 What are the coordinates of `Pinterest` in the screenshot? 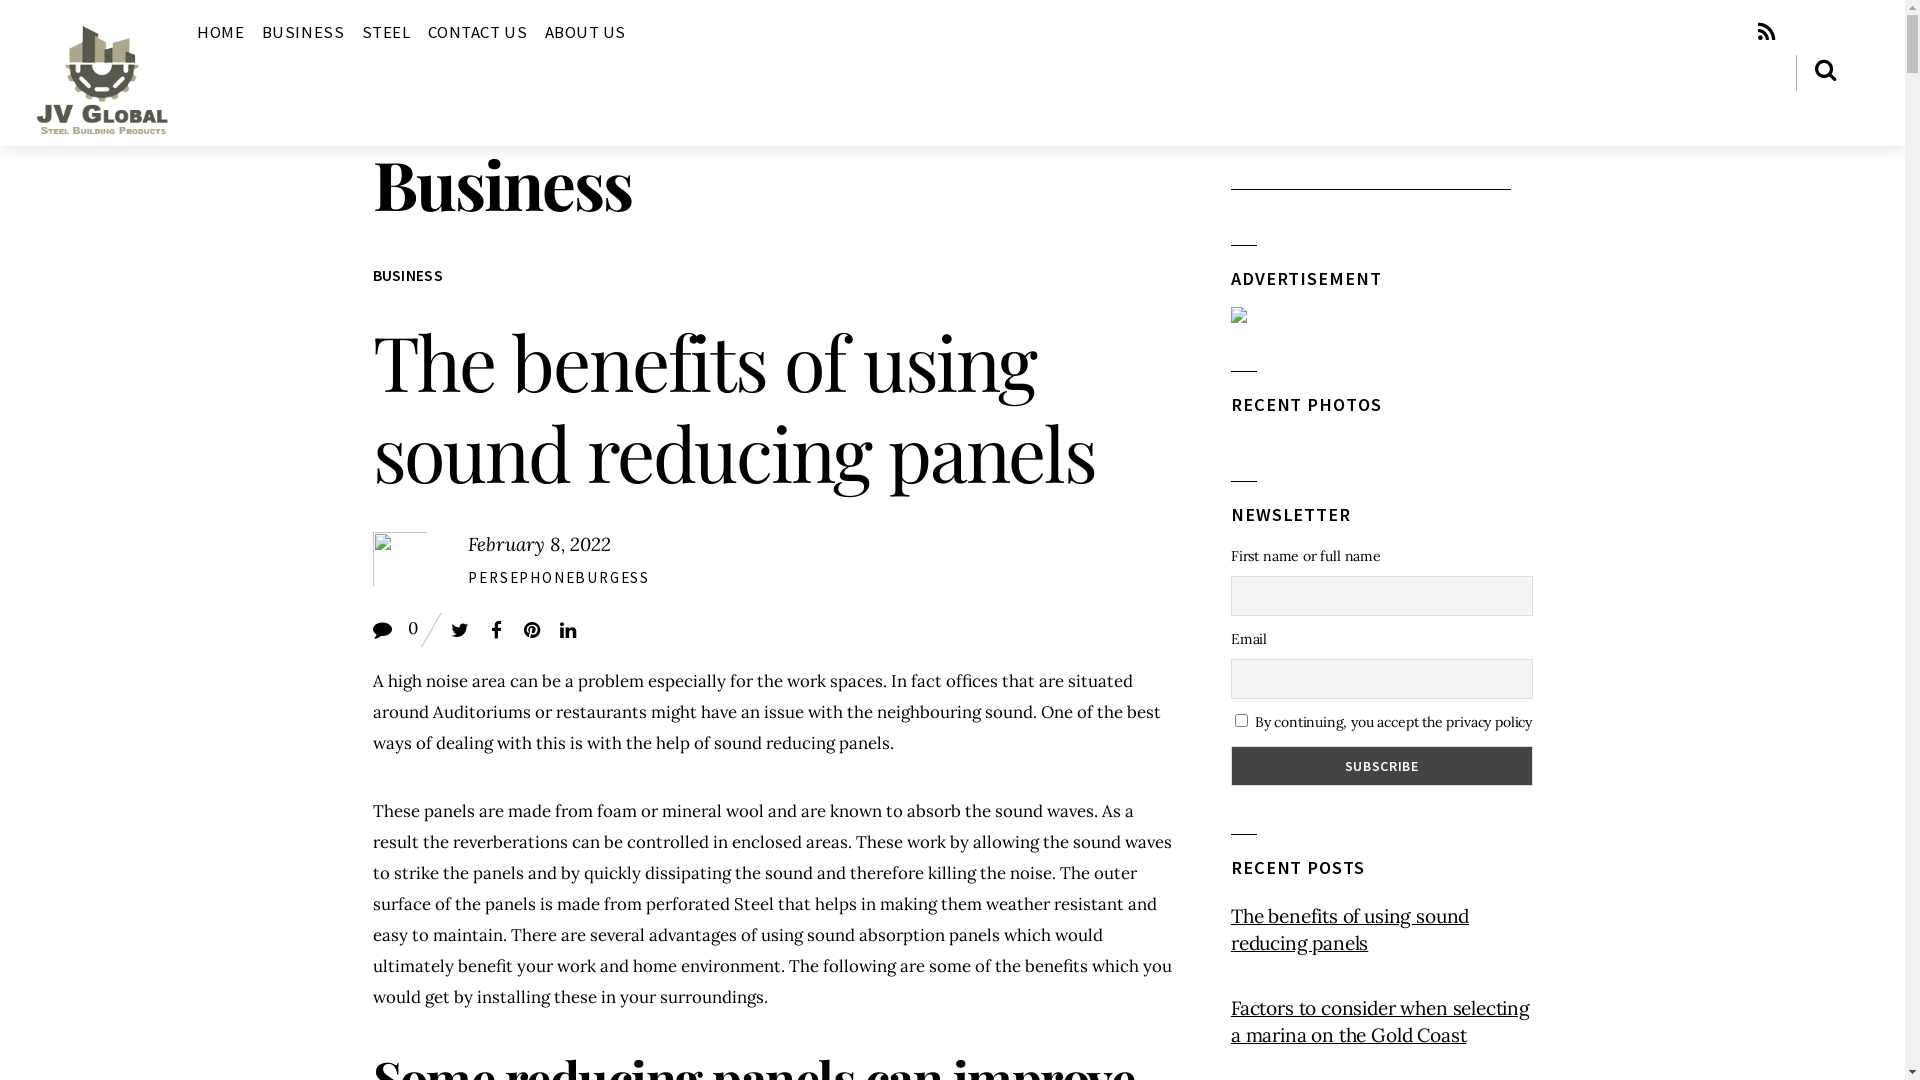 It's located at (532, 630).